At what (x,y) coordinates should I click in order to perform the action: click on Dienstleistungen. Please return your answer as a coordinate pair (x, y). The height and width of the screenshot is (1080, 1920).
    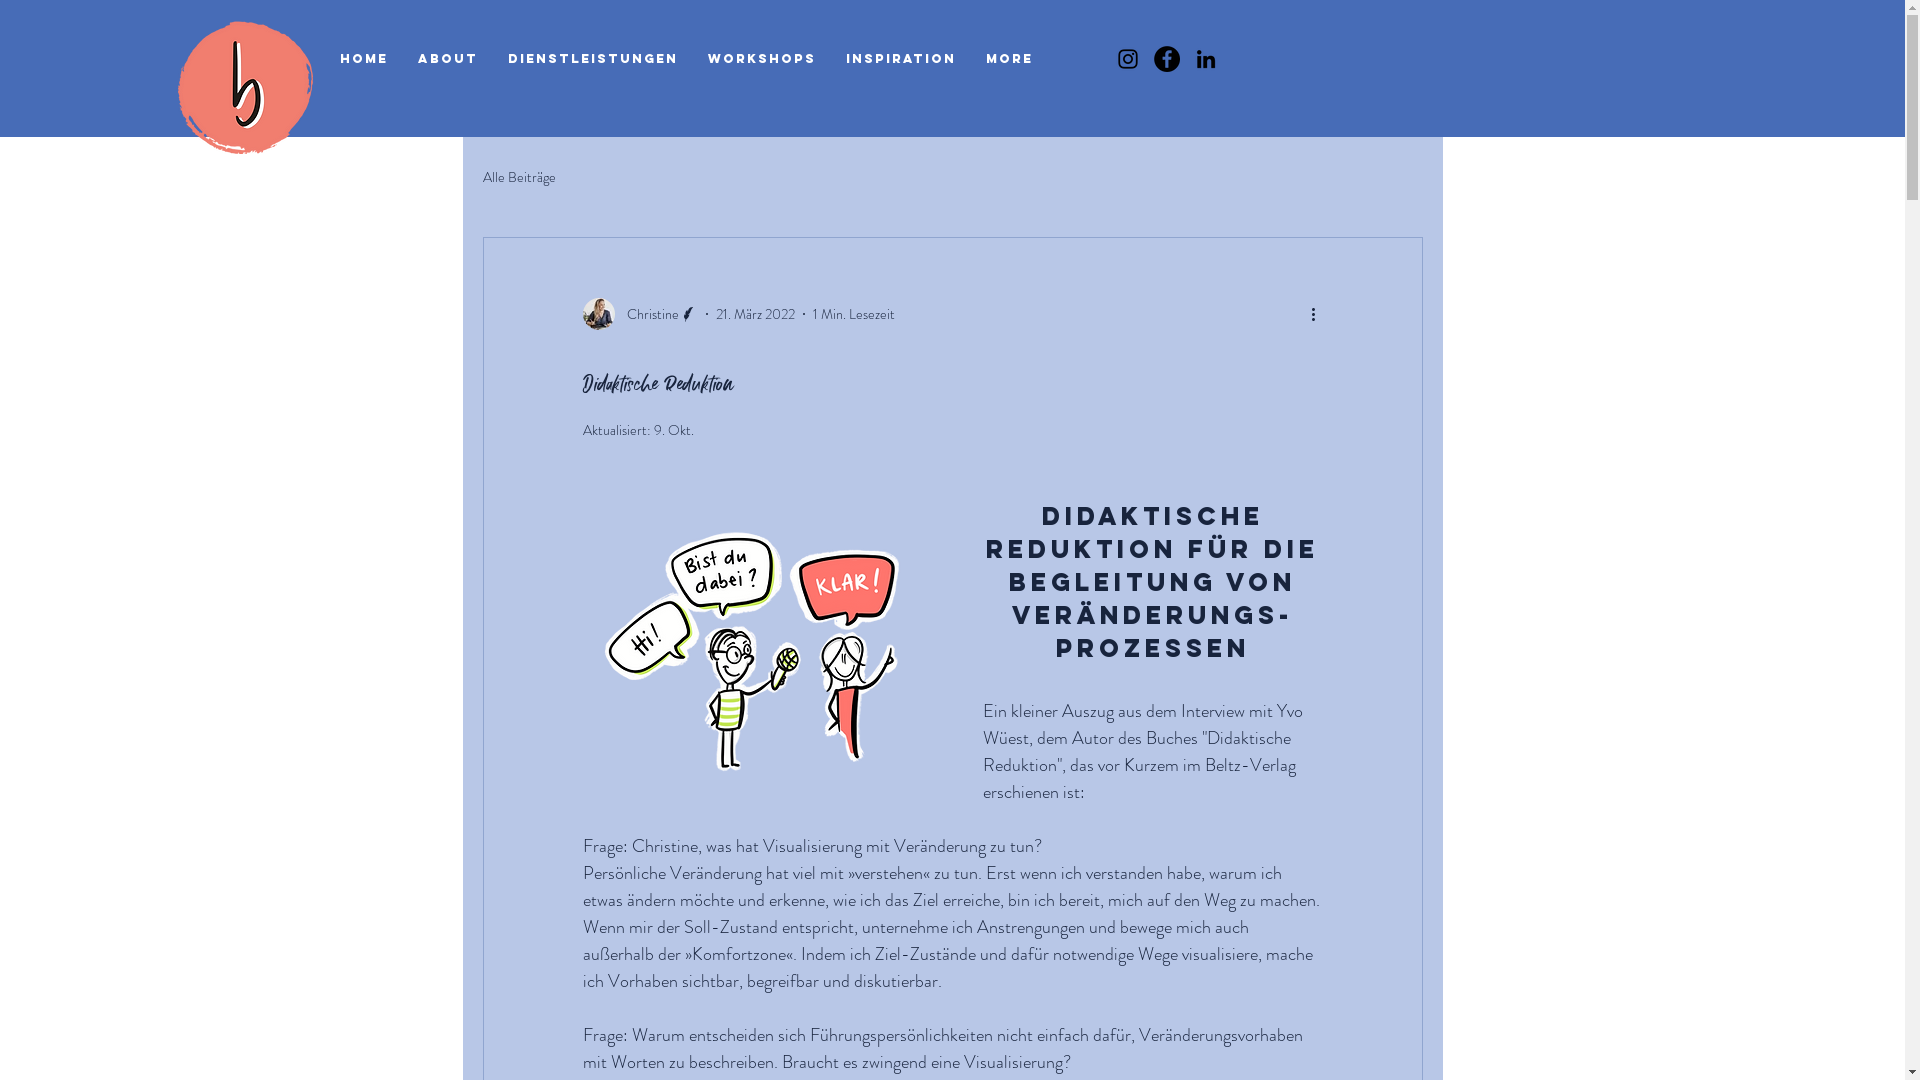
    Looking at the image, I should click on (593, 59).